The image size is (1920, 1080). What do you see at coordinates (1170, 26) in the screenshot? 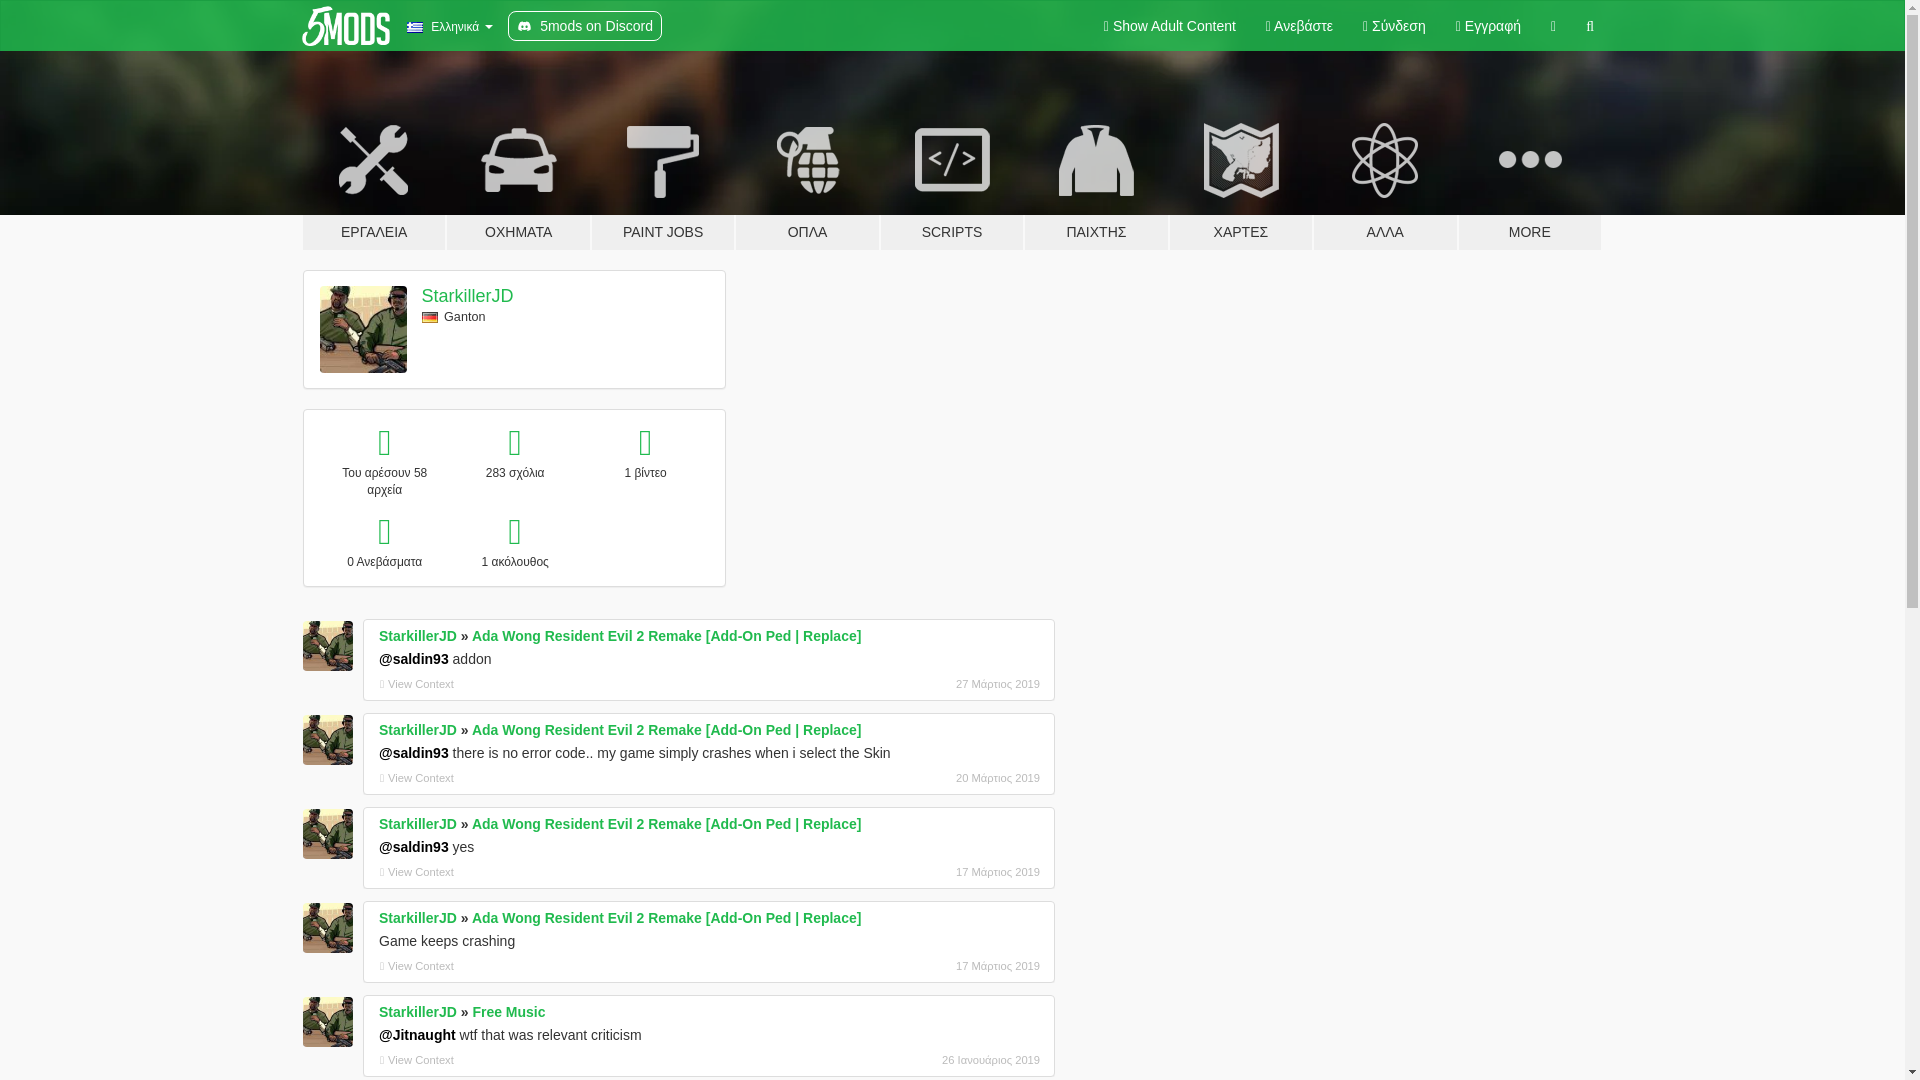
I see `Light mode` at bounding box center [1170, 26].